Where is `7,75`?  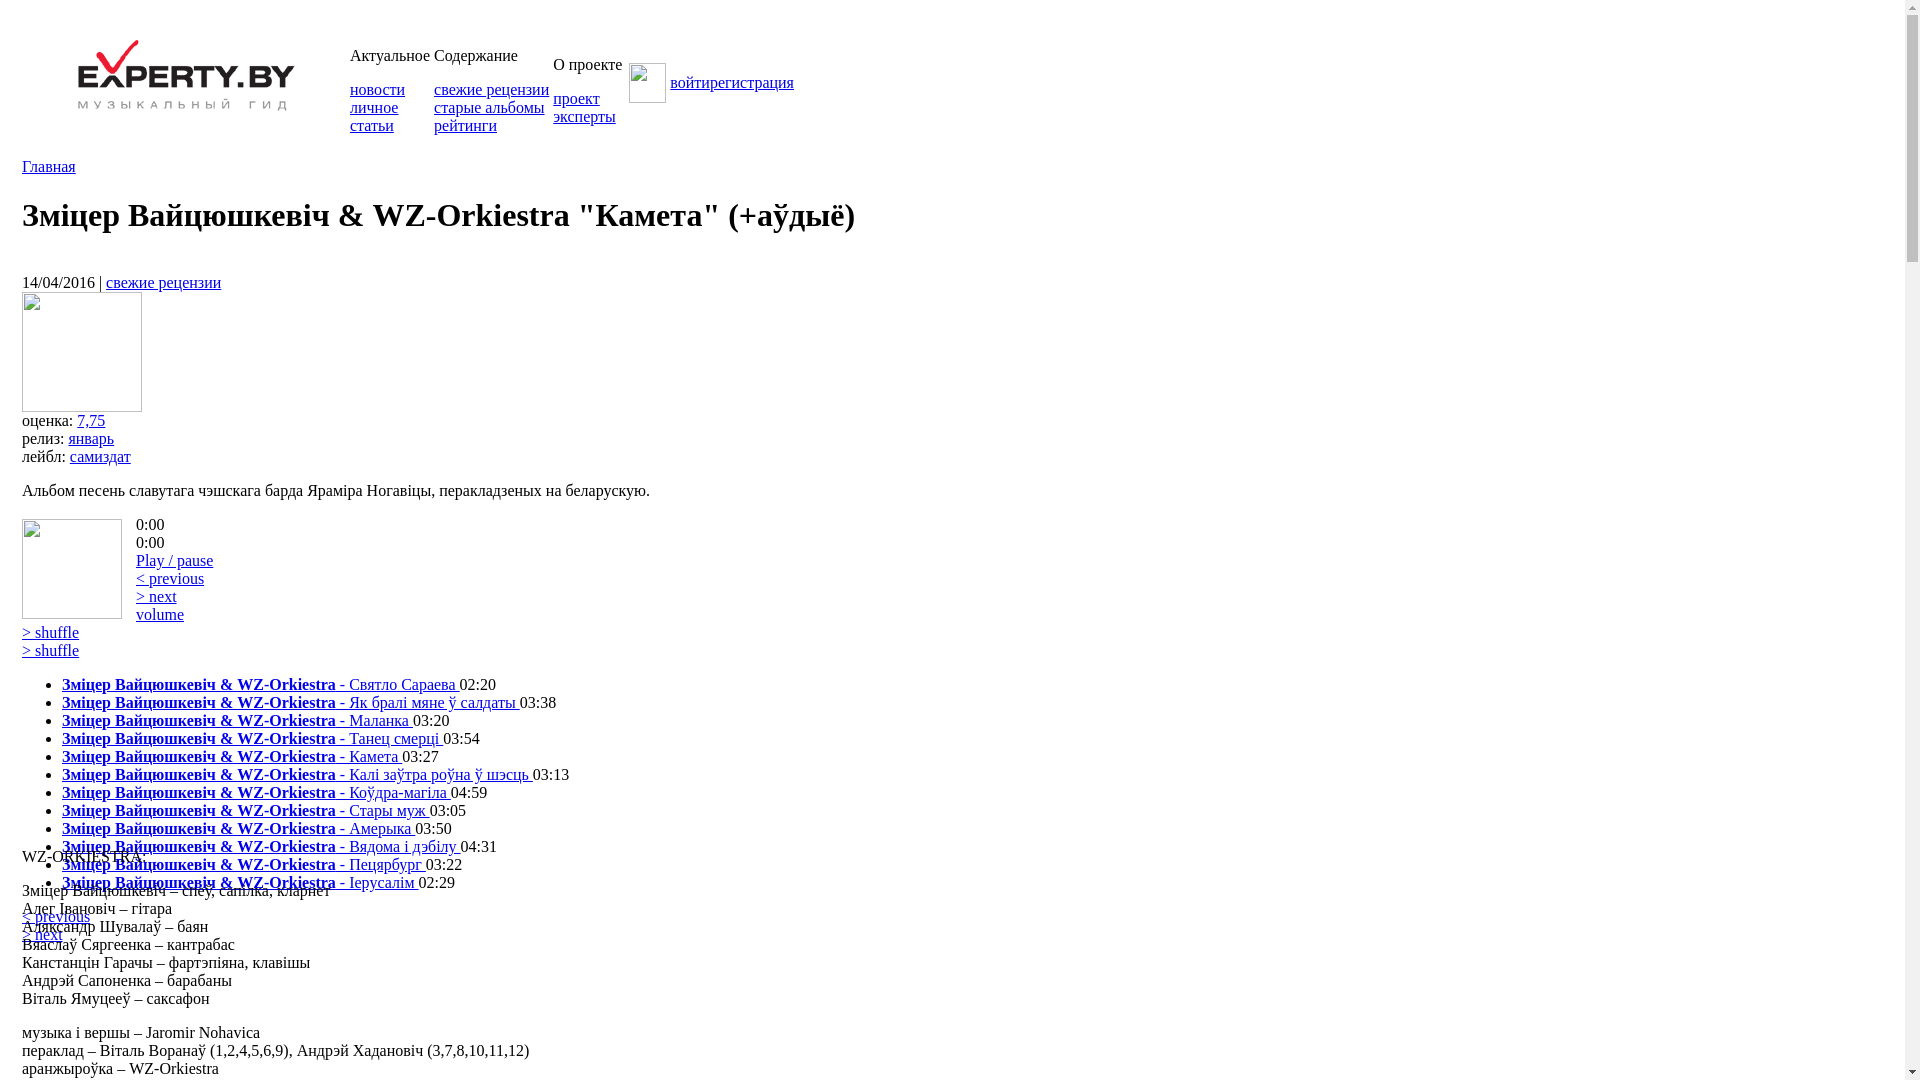 7,75 is located at coordinates (91, 420).